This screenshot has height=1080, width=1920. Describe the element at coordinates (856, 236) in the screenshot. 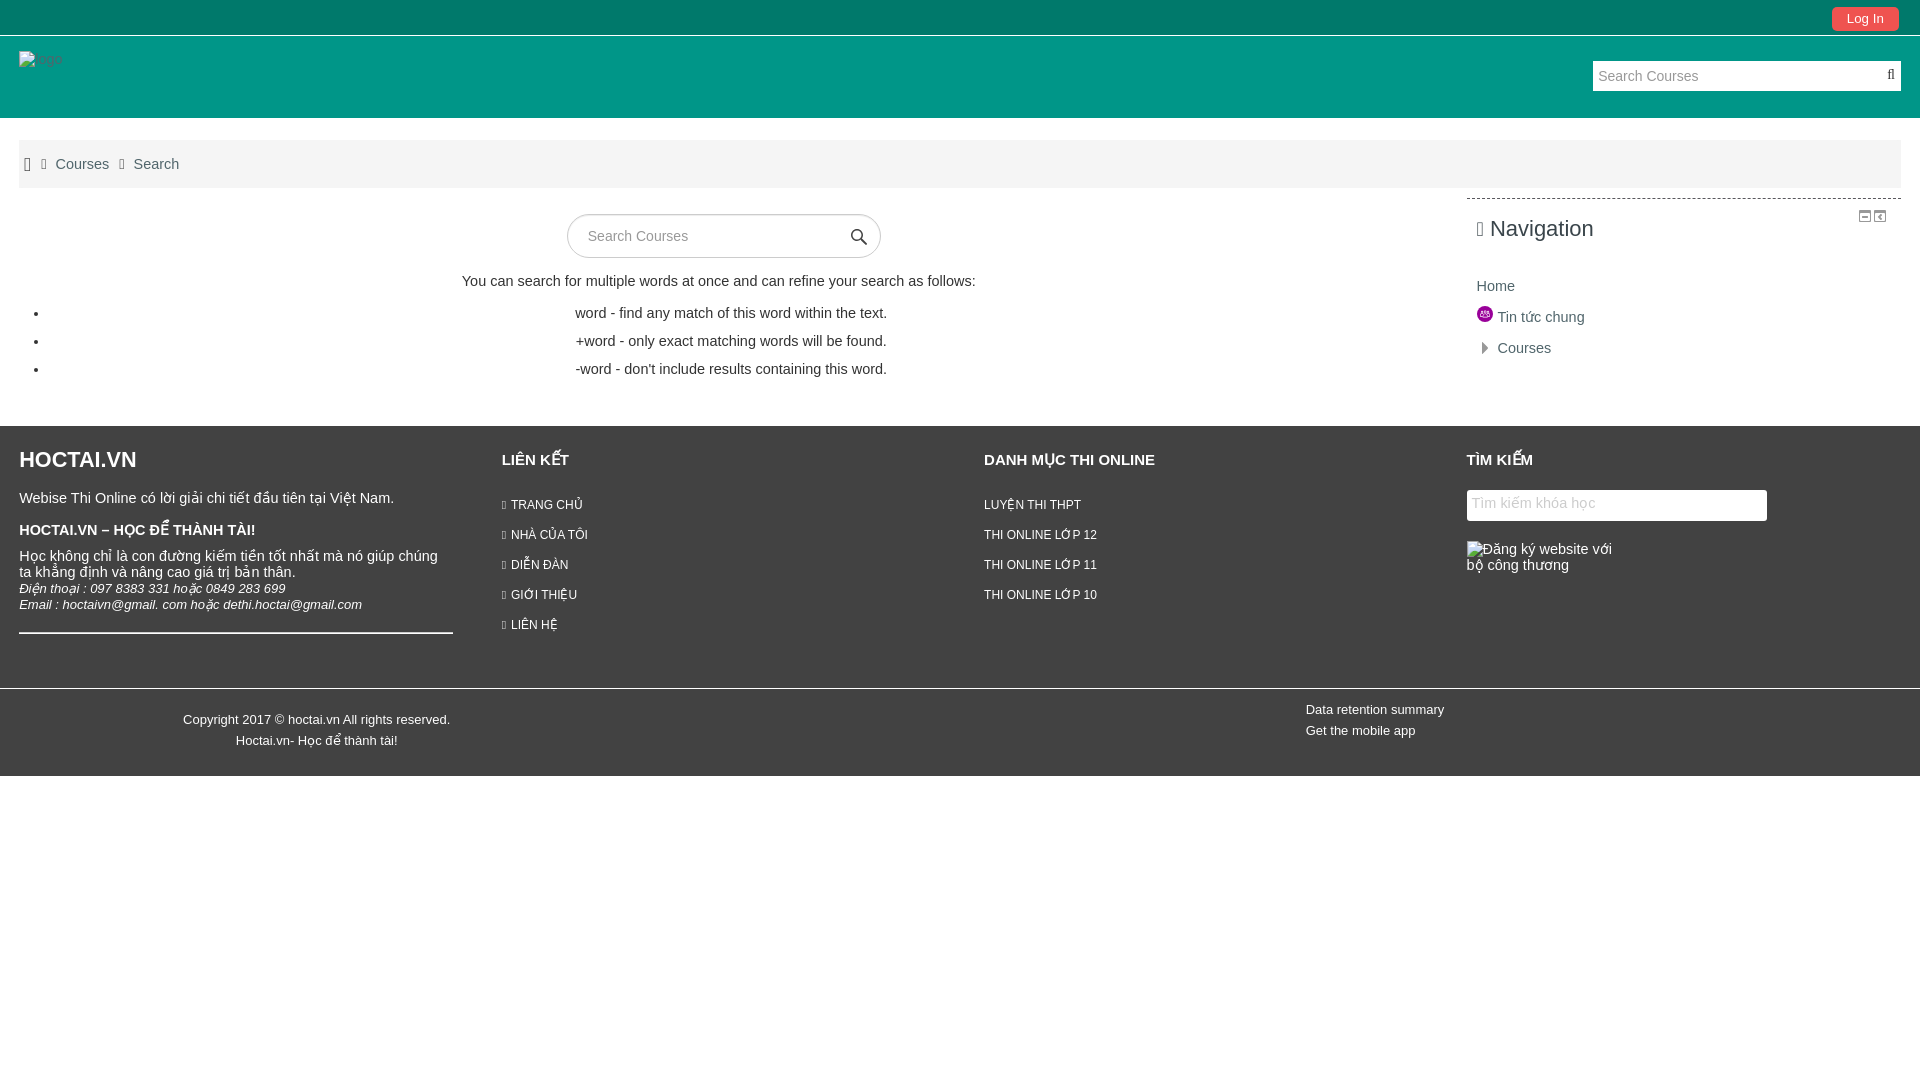

I see `Go` at that location.